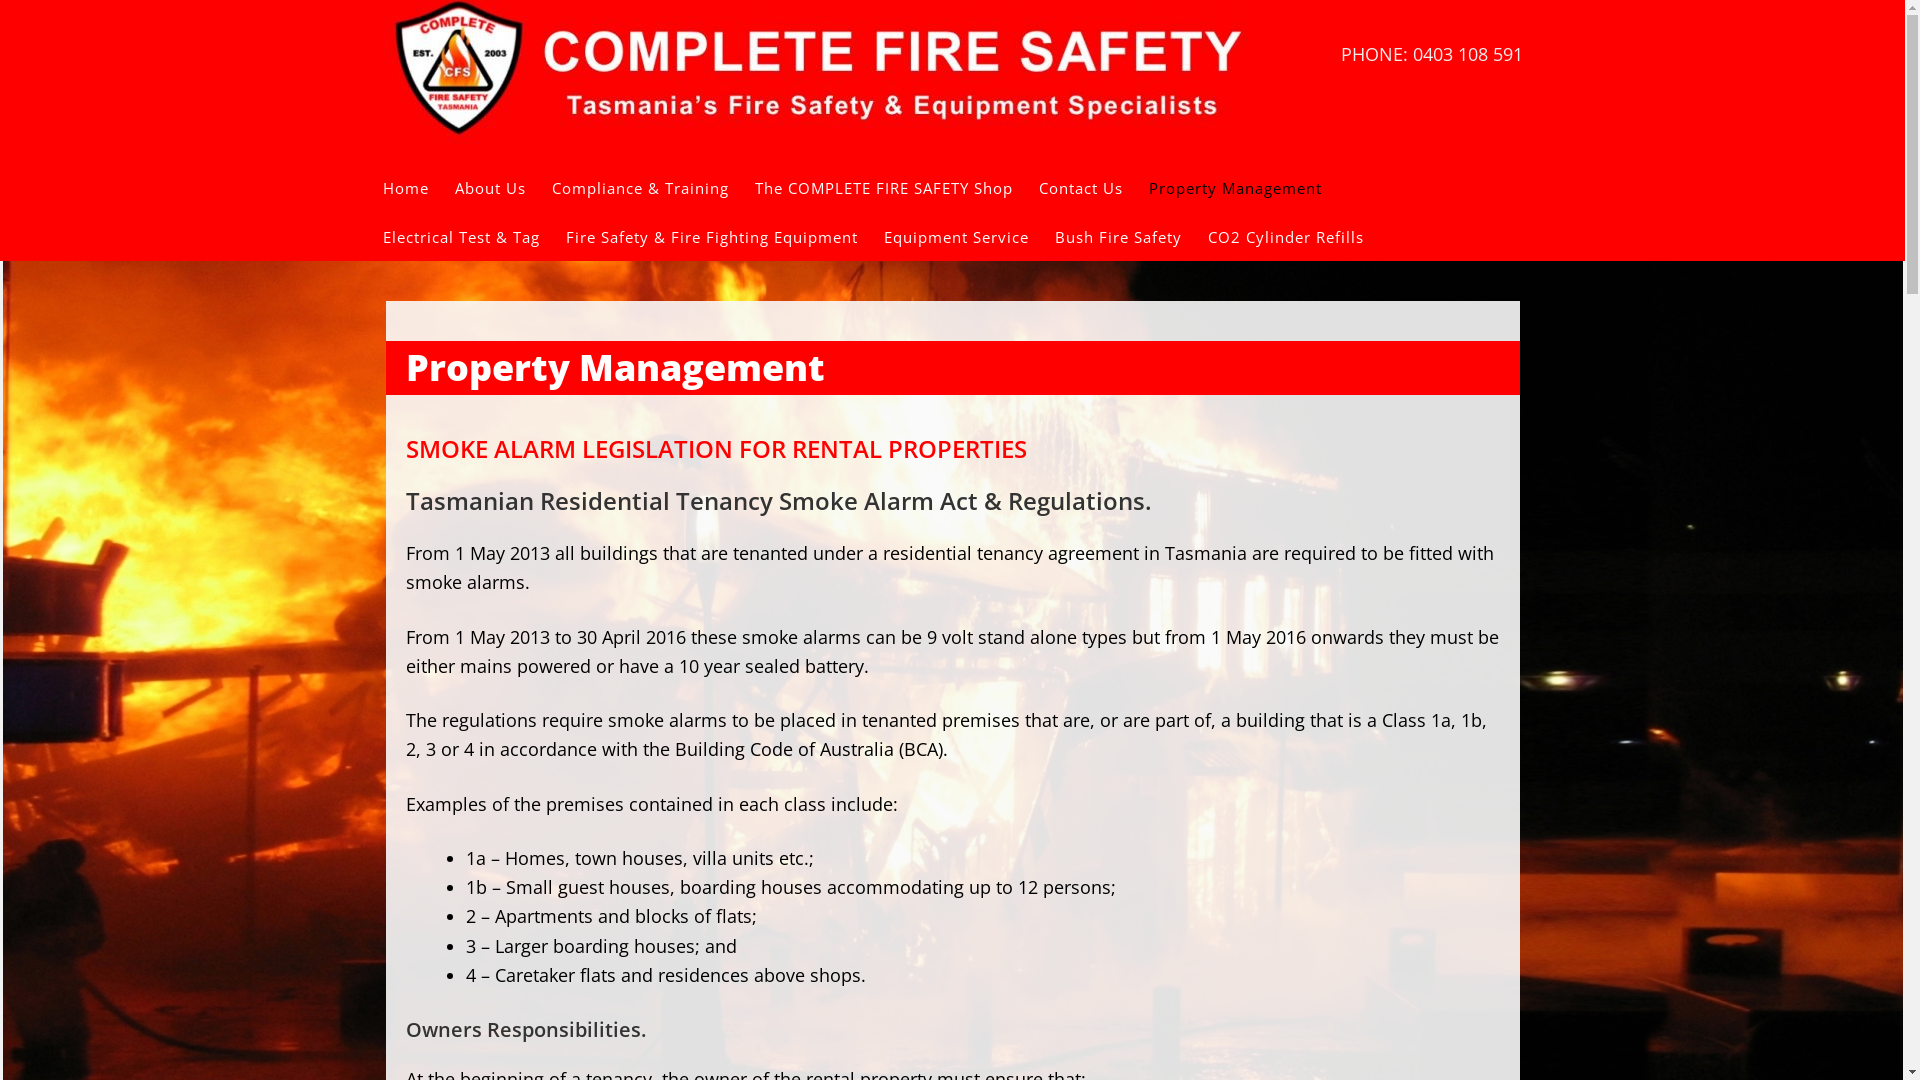 The height and width of the screenshot is (1080, 1920). Describe the element at coordinates (502, 188) in the screenshot. I see `About Us` at that location.